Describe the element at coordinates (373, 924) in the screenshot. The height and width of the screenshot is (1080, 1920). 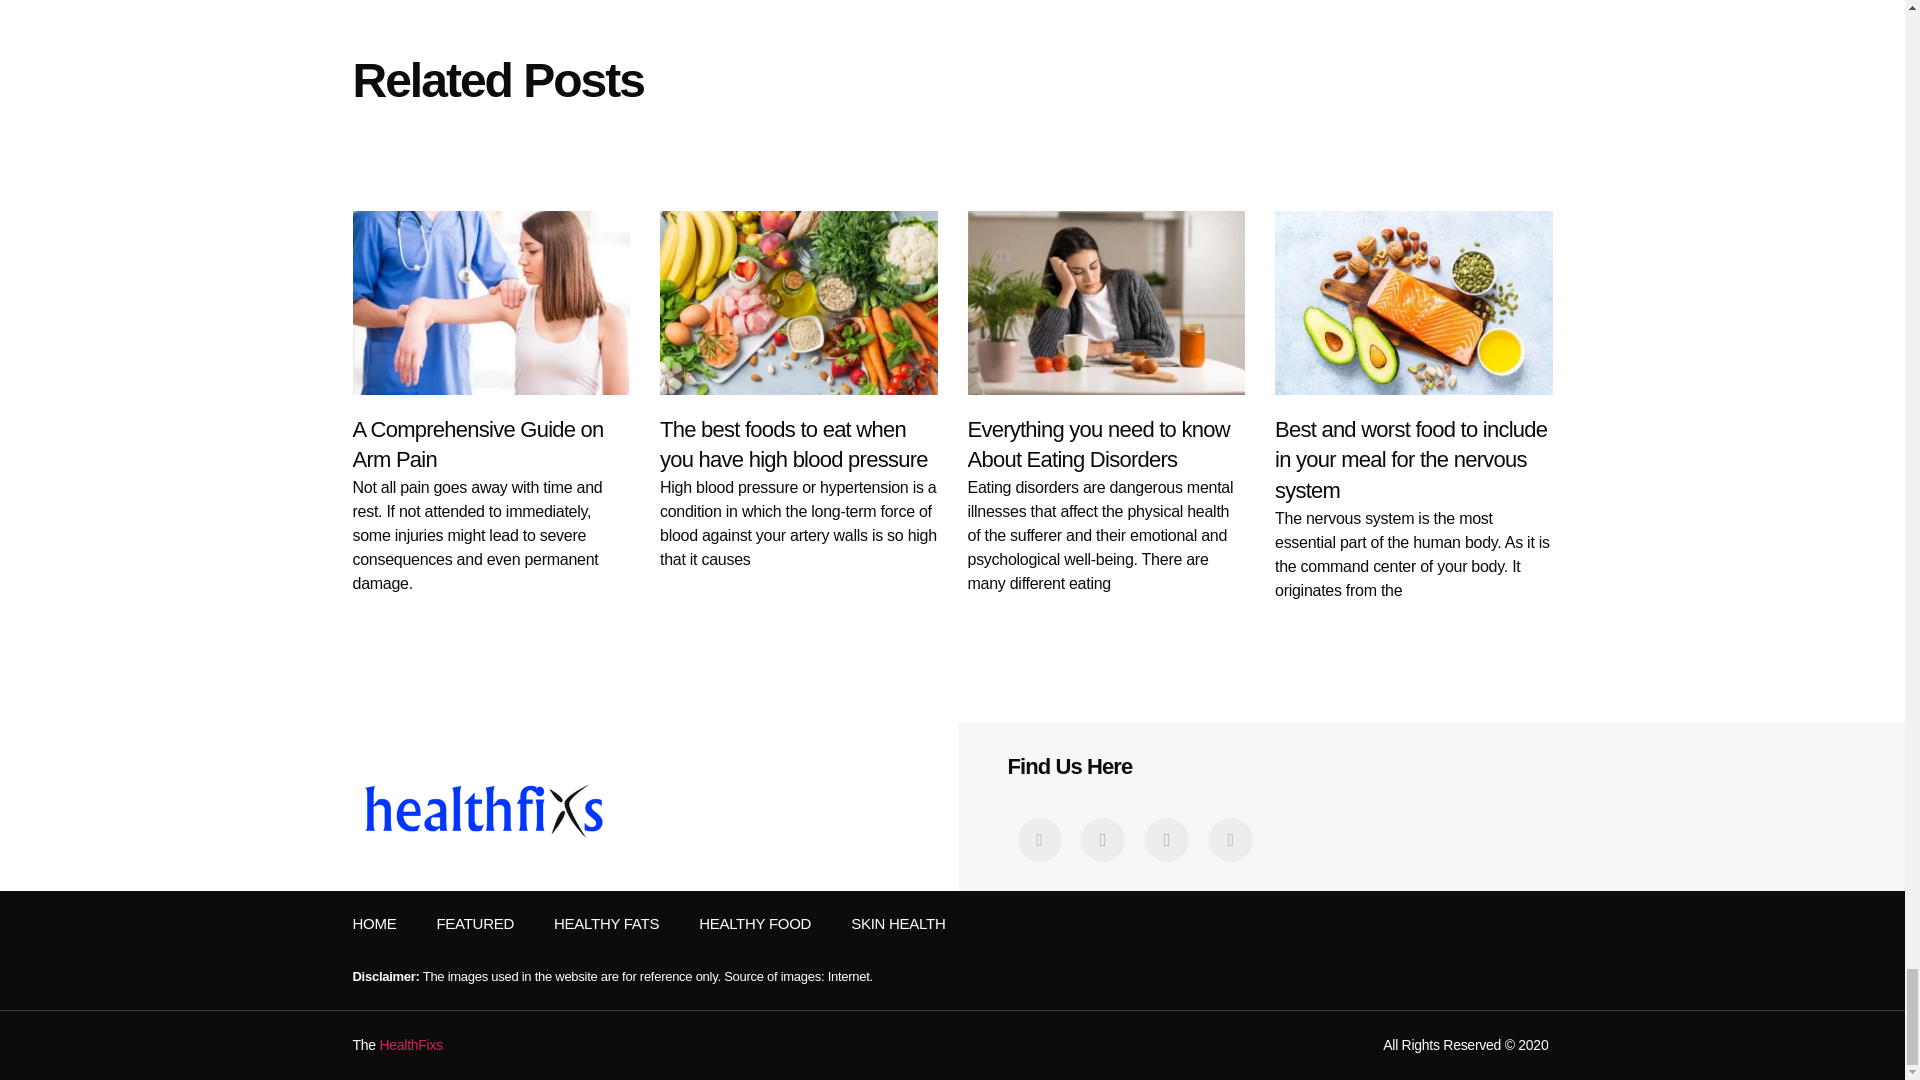
I see `HOME` at that location.